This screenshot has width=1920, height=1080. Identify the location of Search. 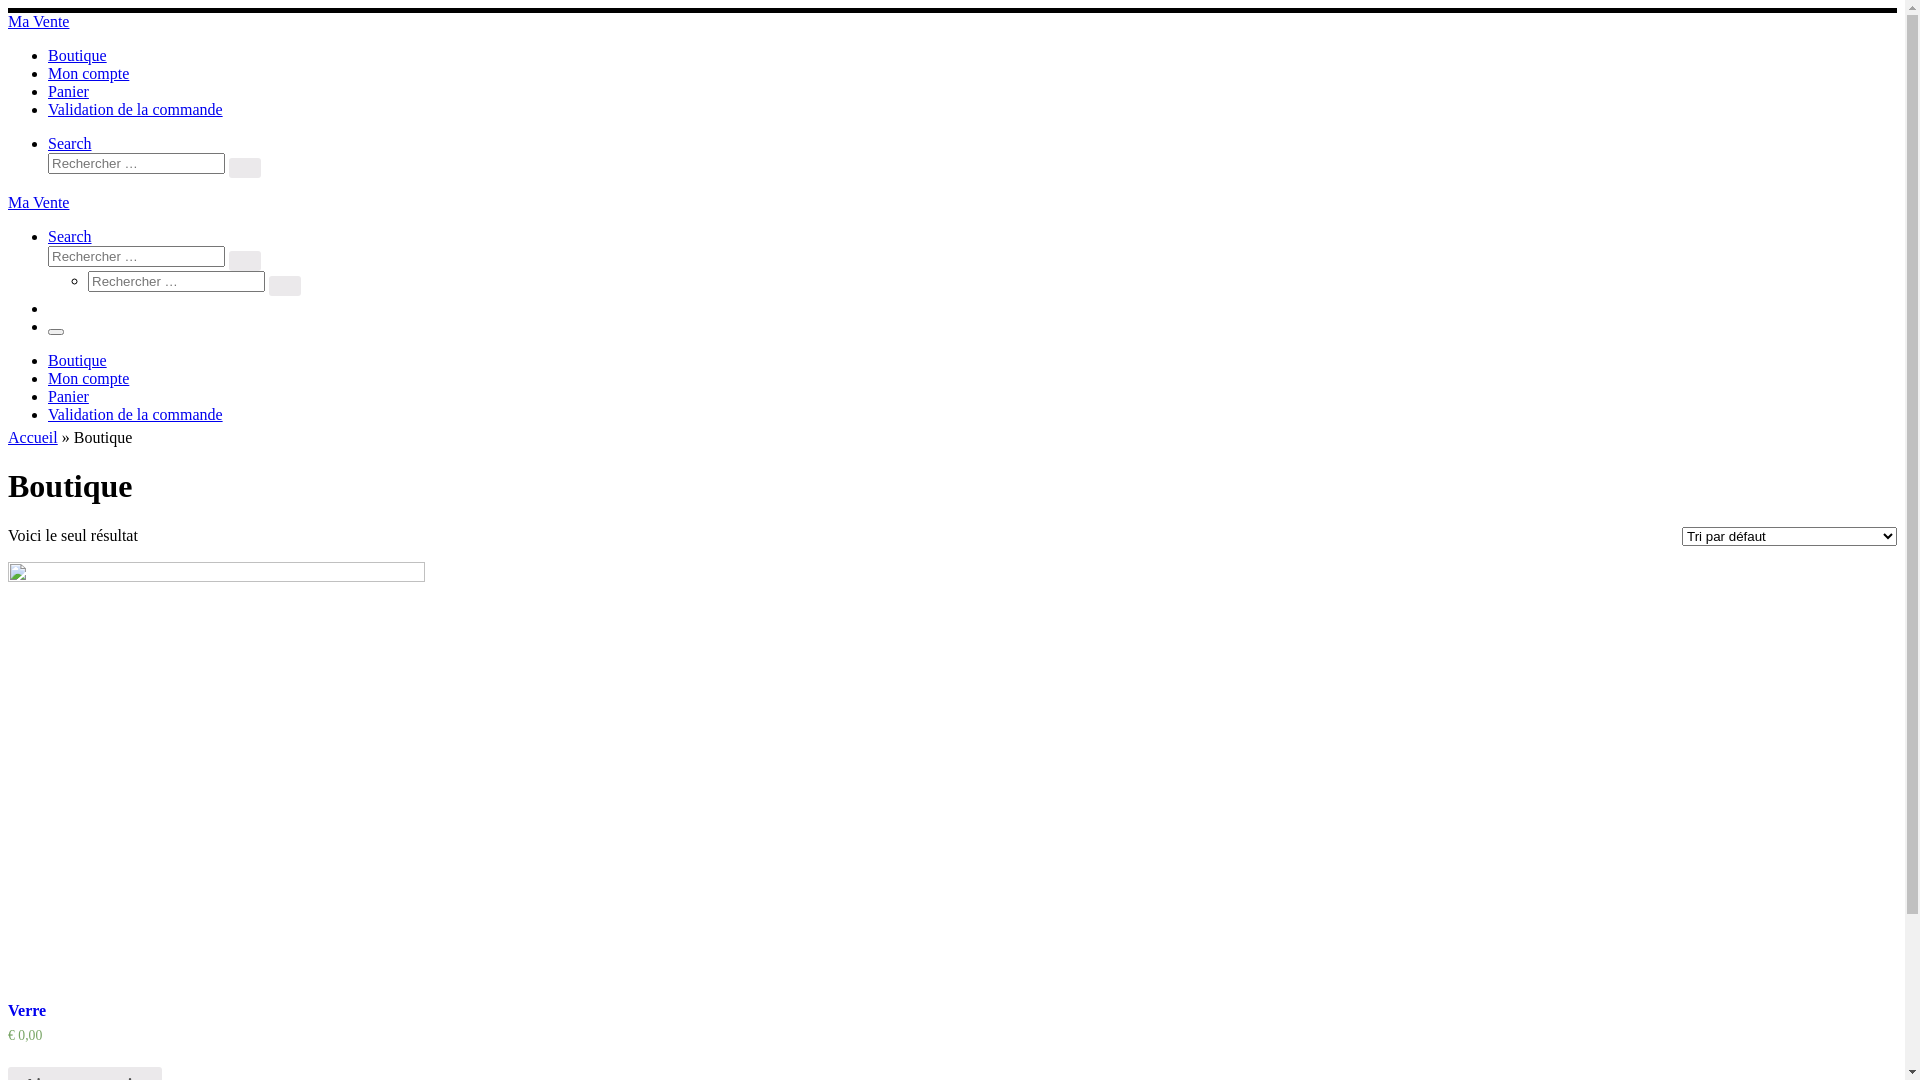
(70, 236).